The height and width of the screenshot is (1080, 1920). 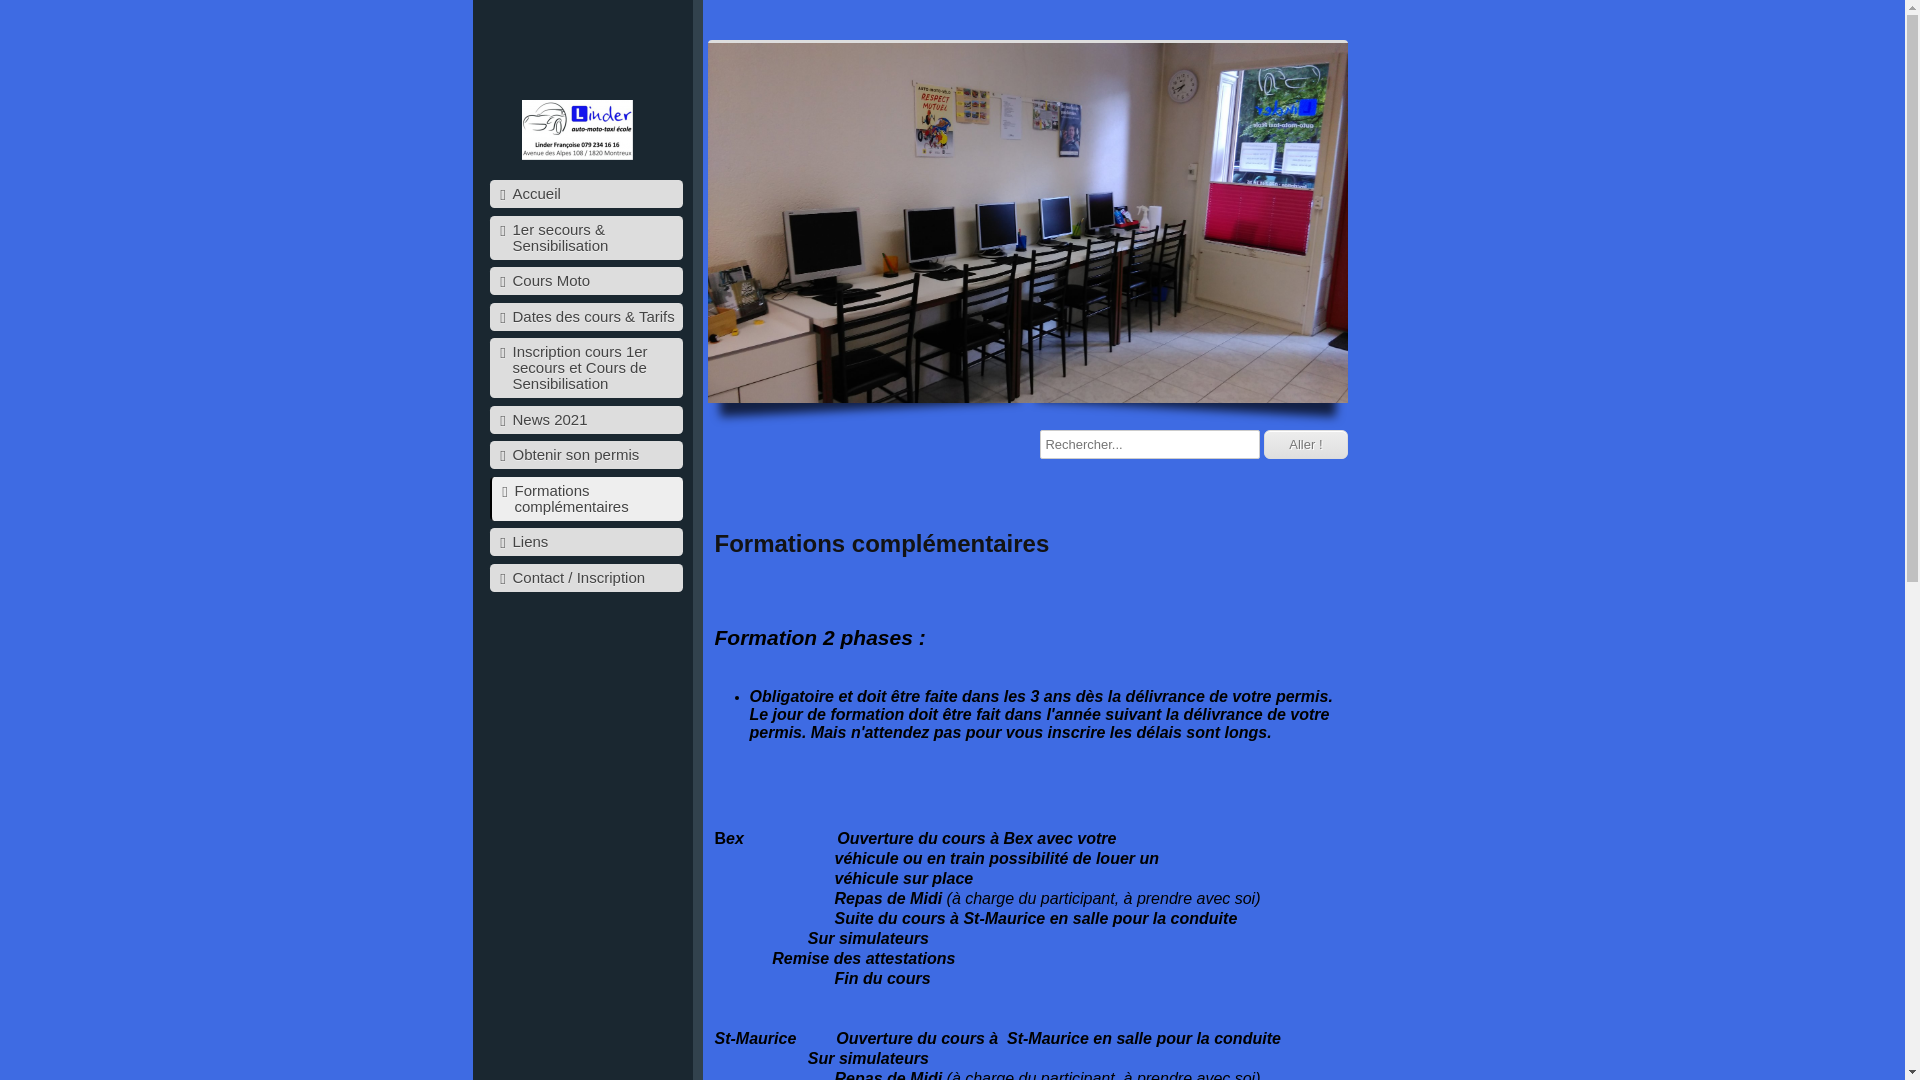 I want to click on 1er secours & Sensibilisation, so click(x=586, y=238).